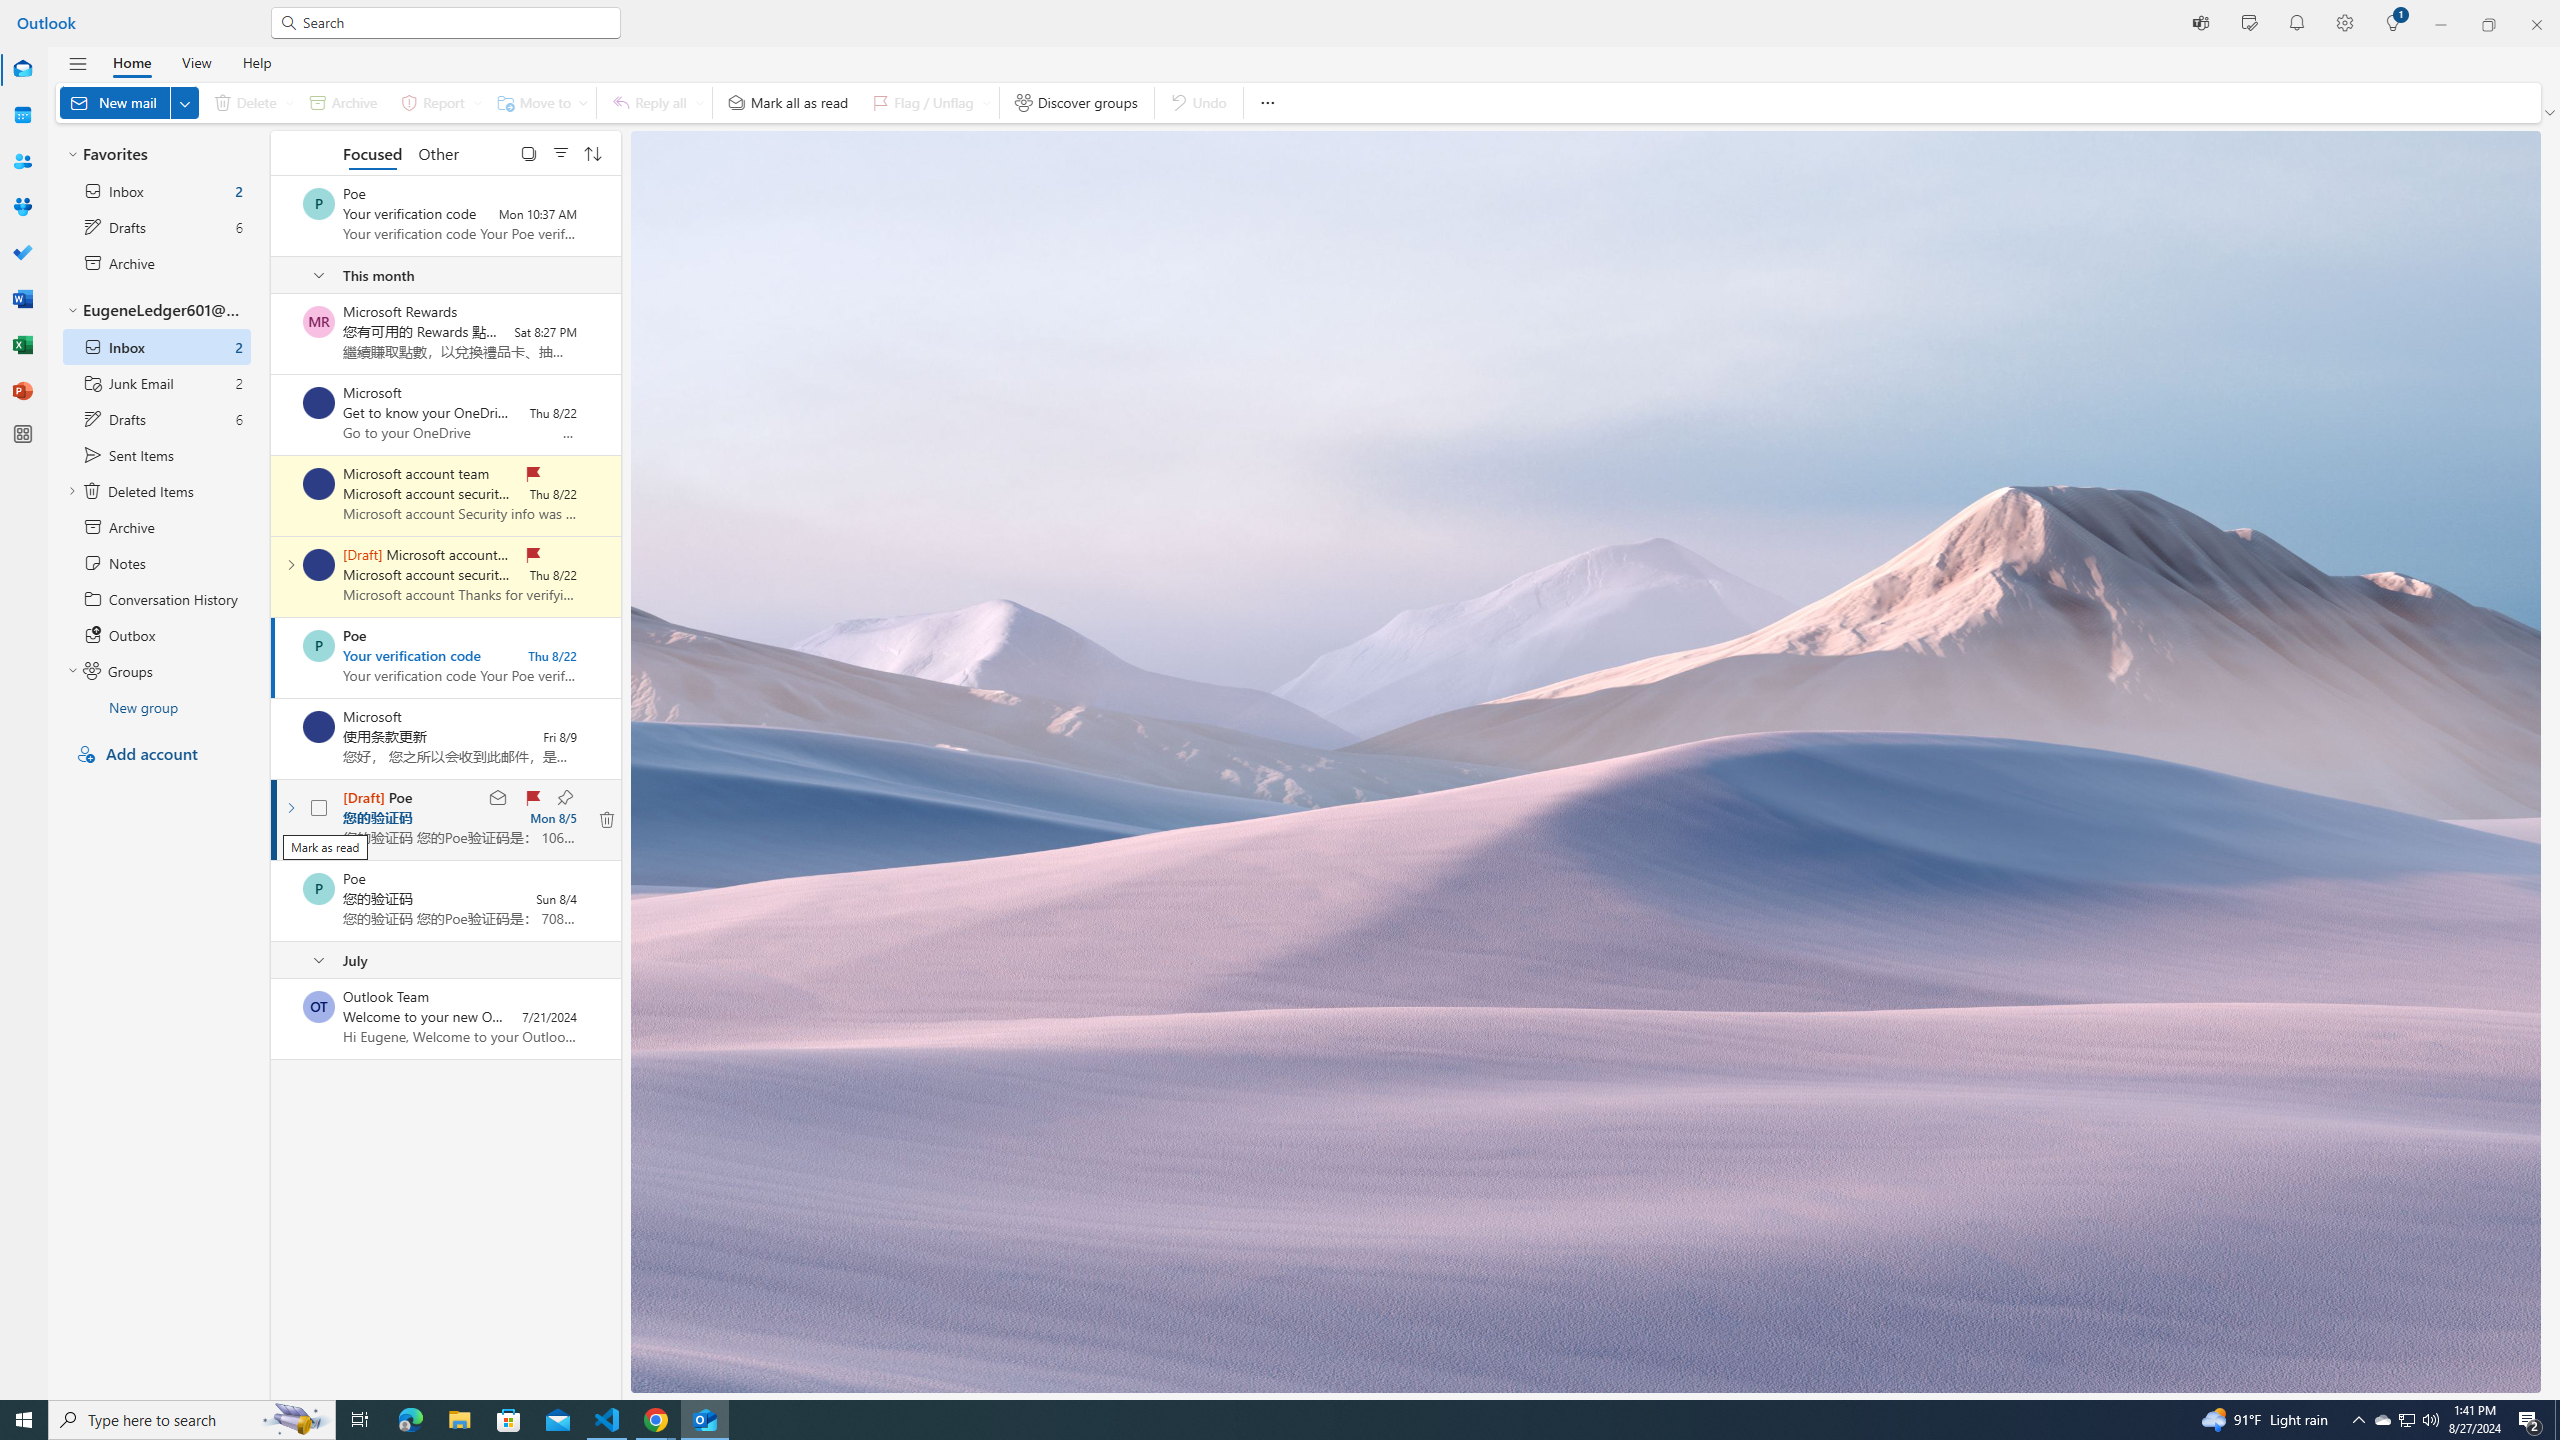 The width and height of the screenshot is (2560, 1440). Describe the element at coordinates (437, 152) in the screenshot. I see `Other` at that location.